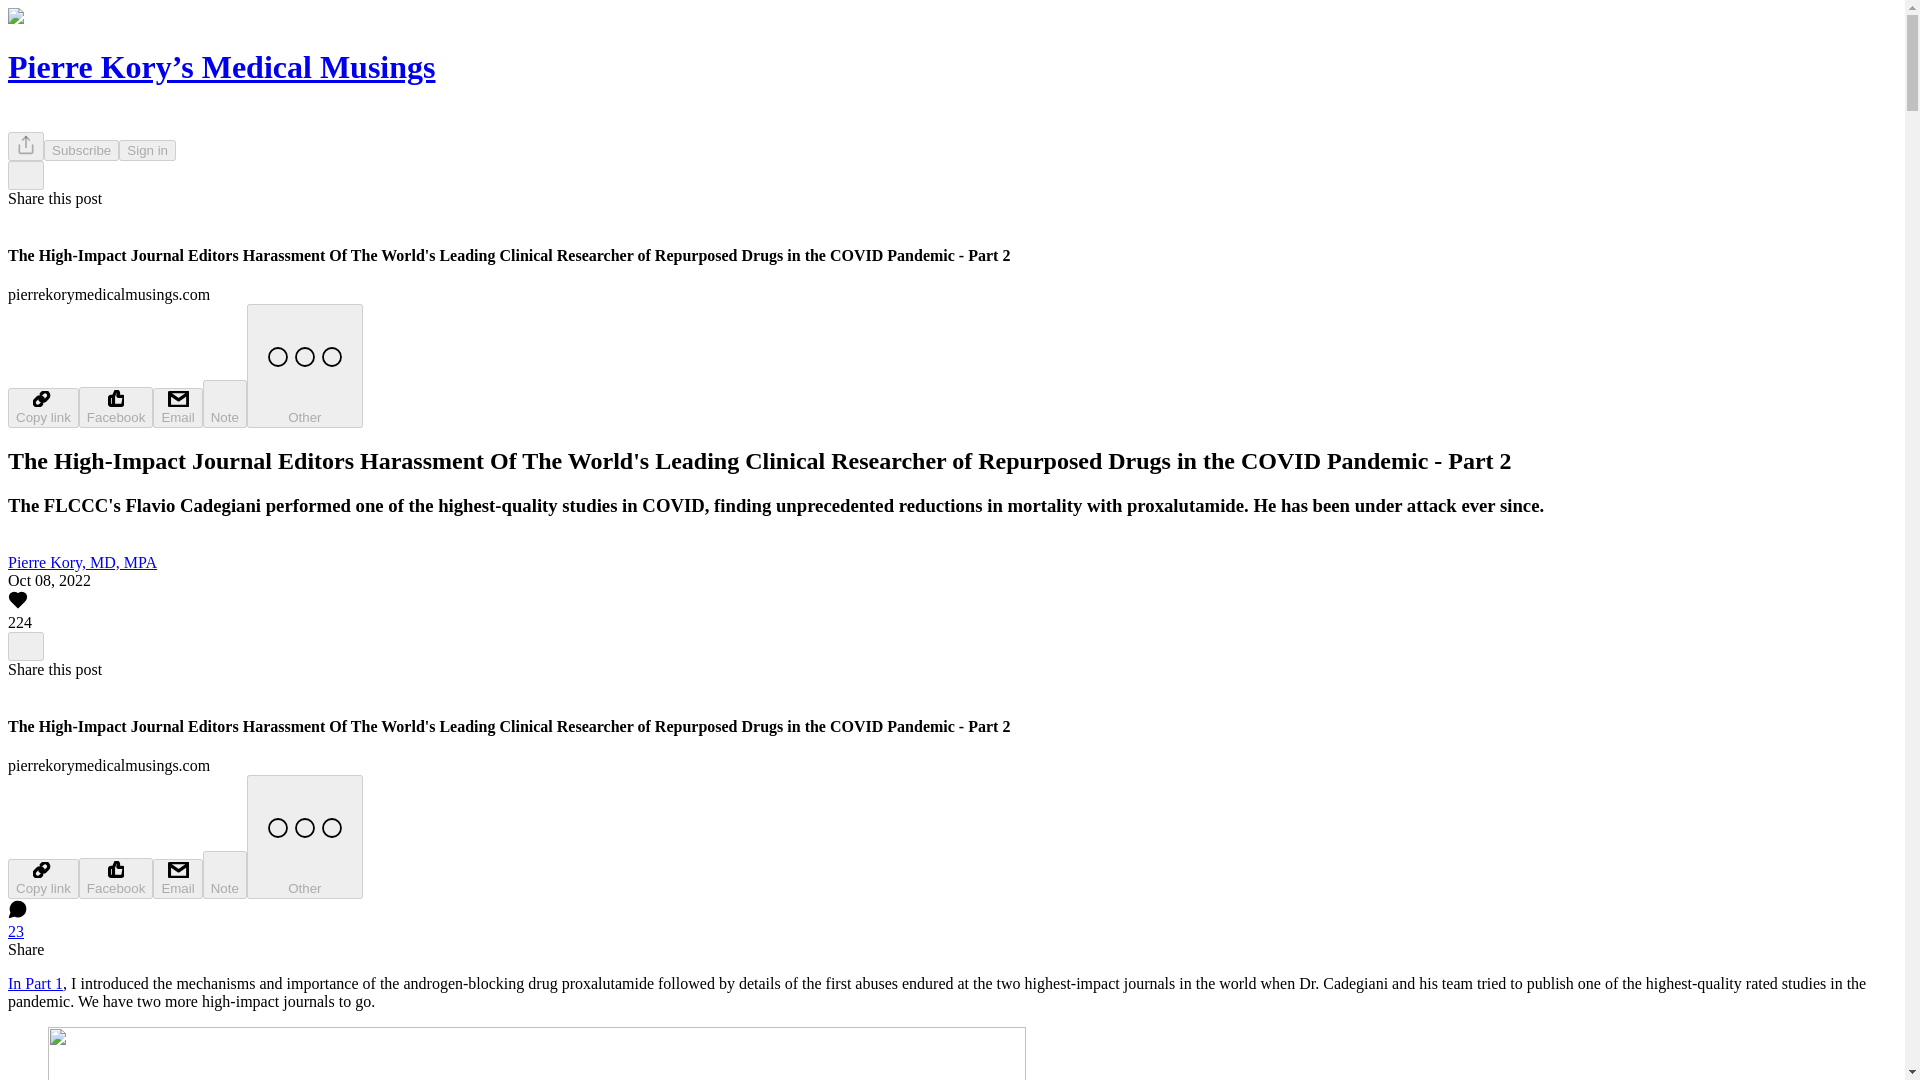 This screenshot has height=1080, width=1920. What do you see at coordinates (177, 878) in the screenshot?
I see `Email` at bounding box center [177, 878].